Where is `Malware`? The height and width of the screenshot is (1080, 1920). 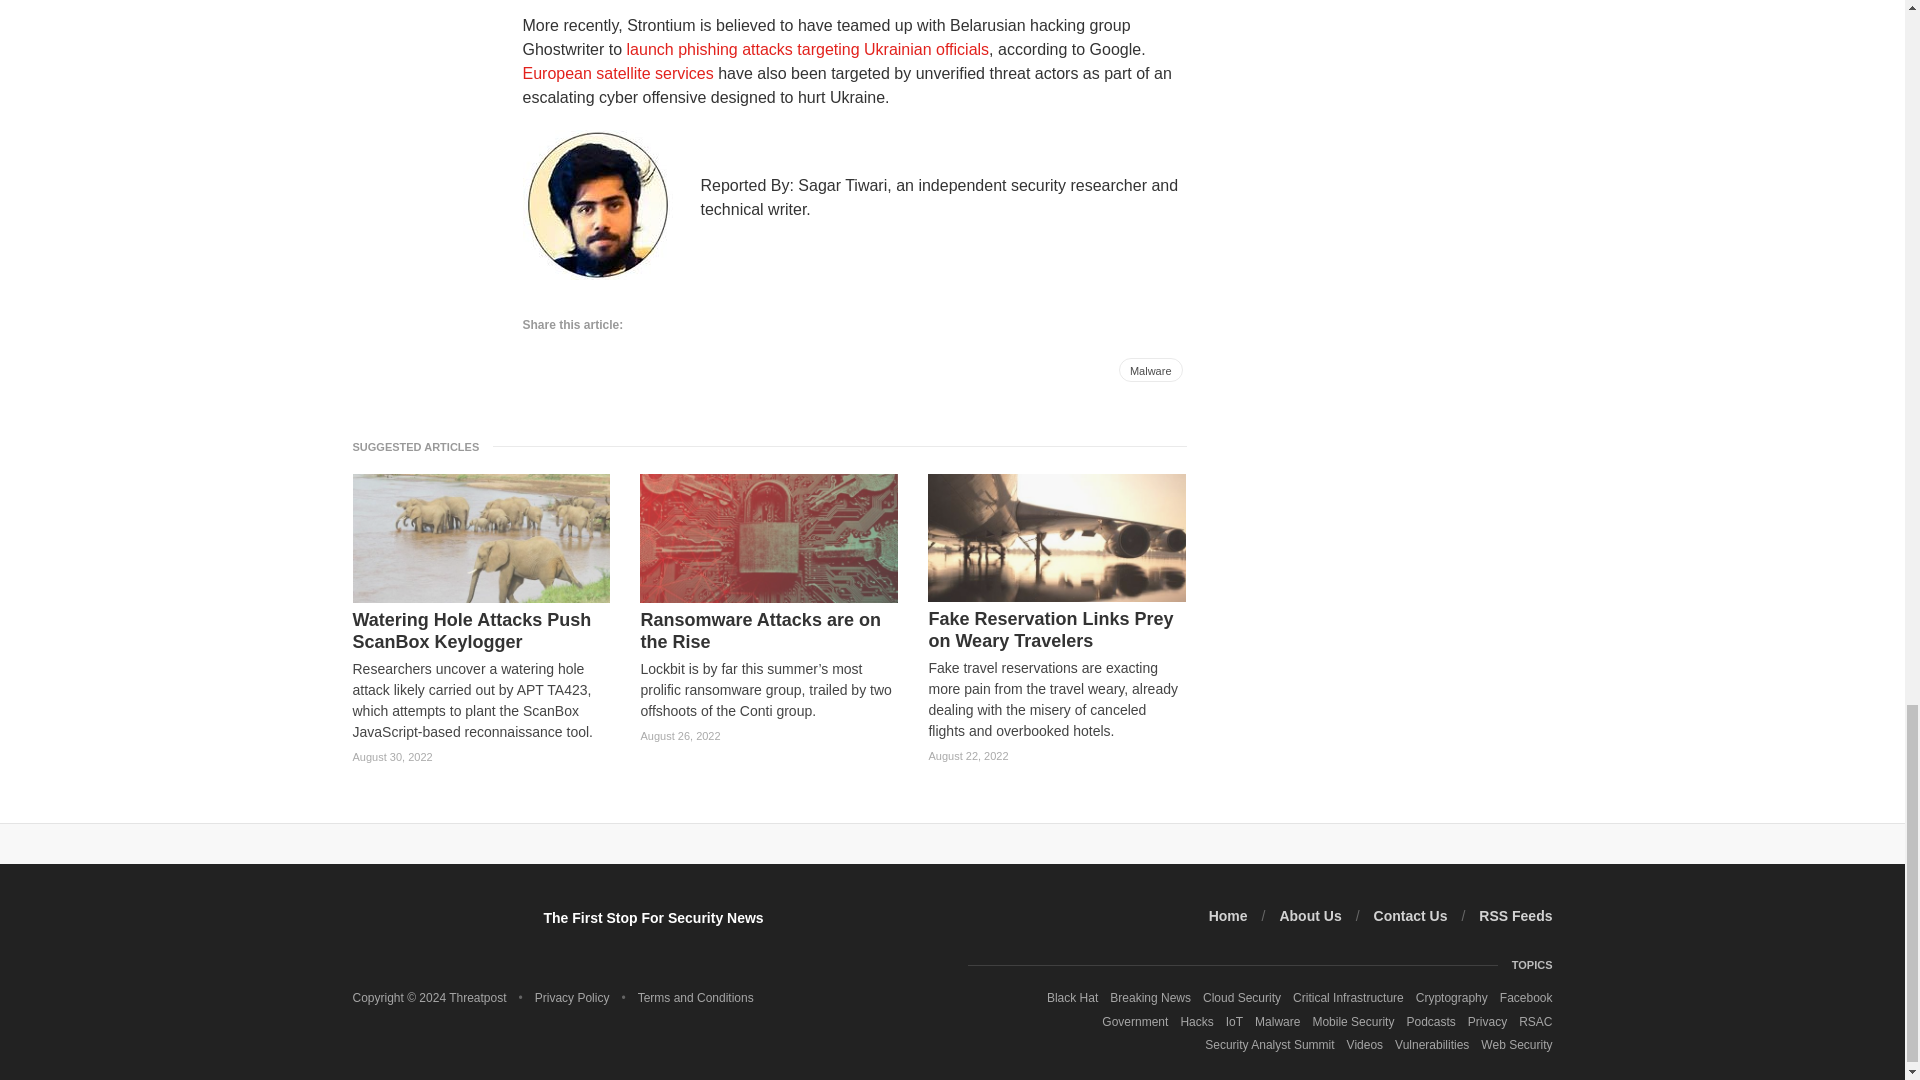 Malware is located at coordinates (1150, 370).